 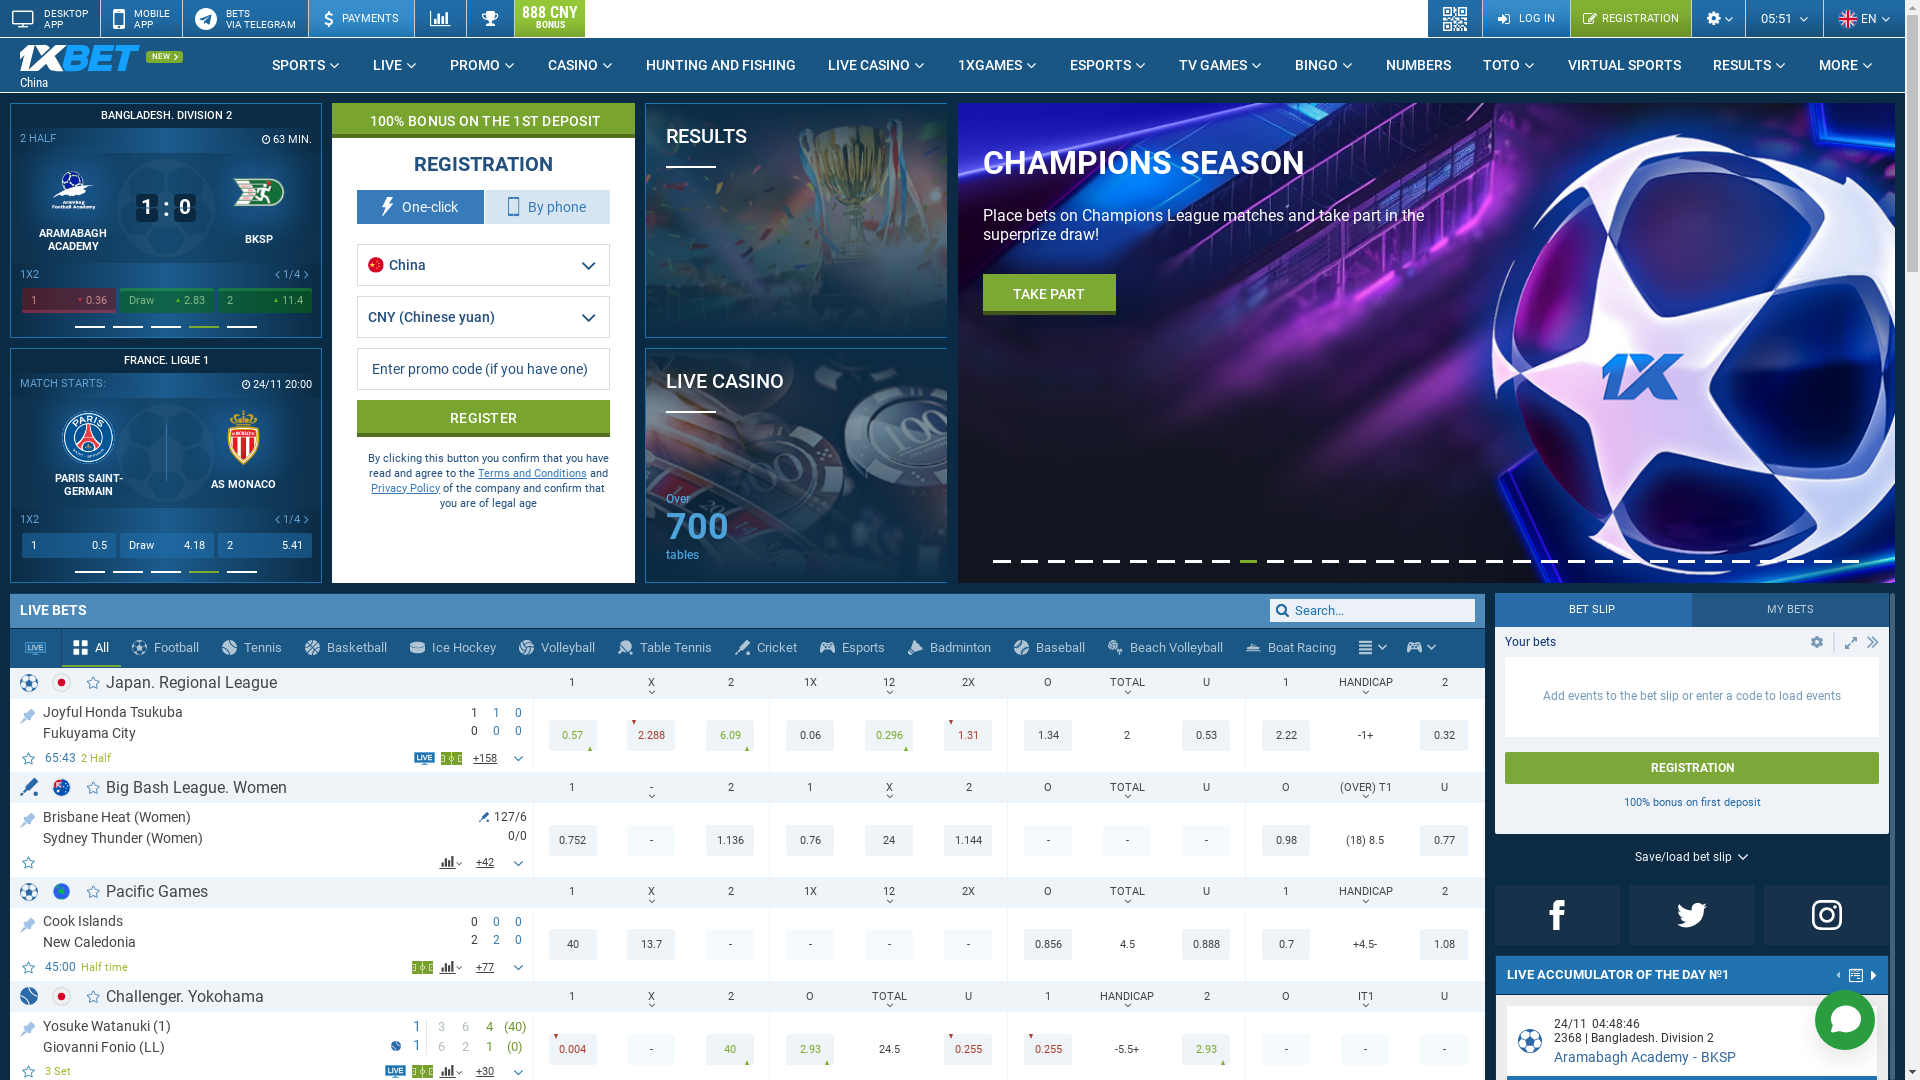 I want to click on Pacific Games, so click(x=157, y=892).